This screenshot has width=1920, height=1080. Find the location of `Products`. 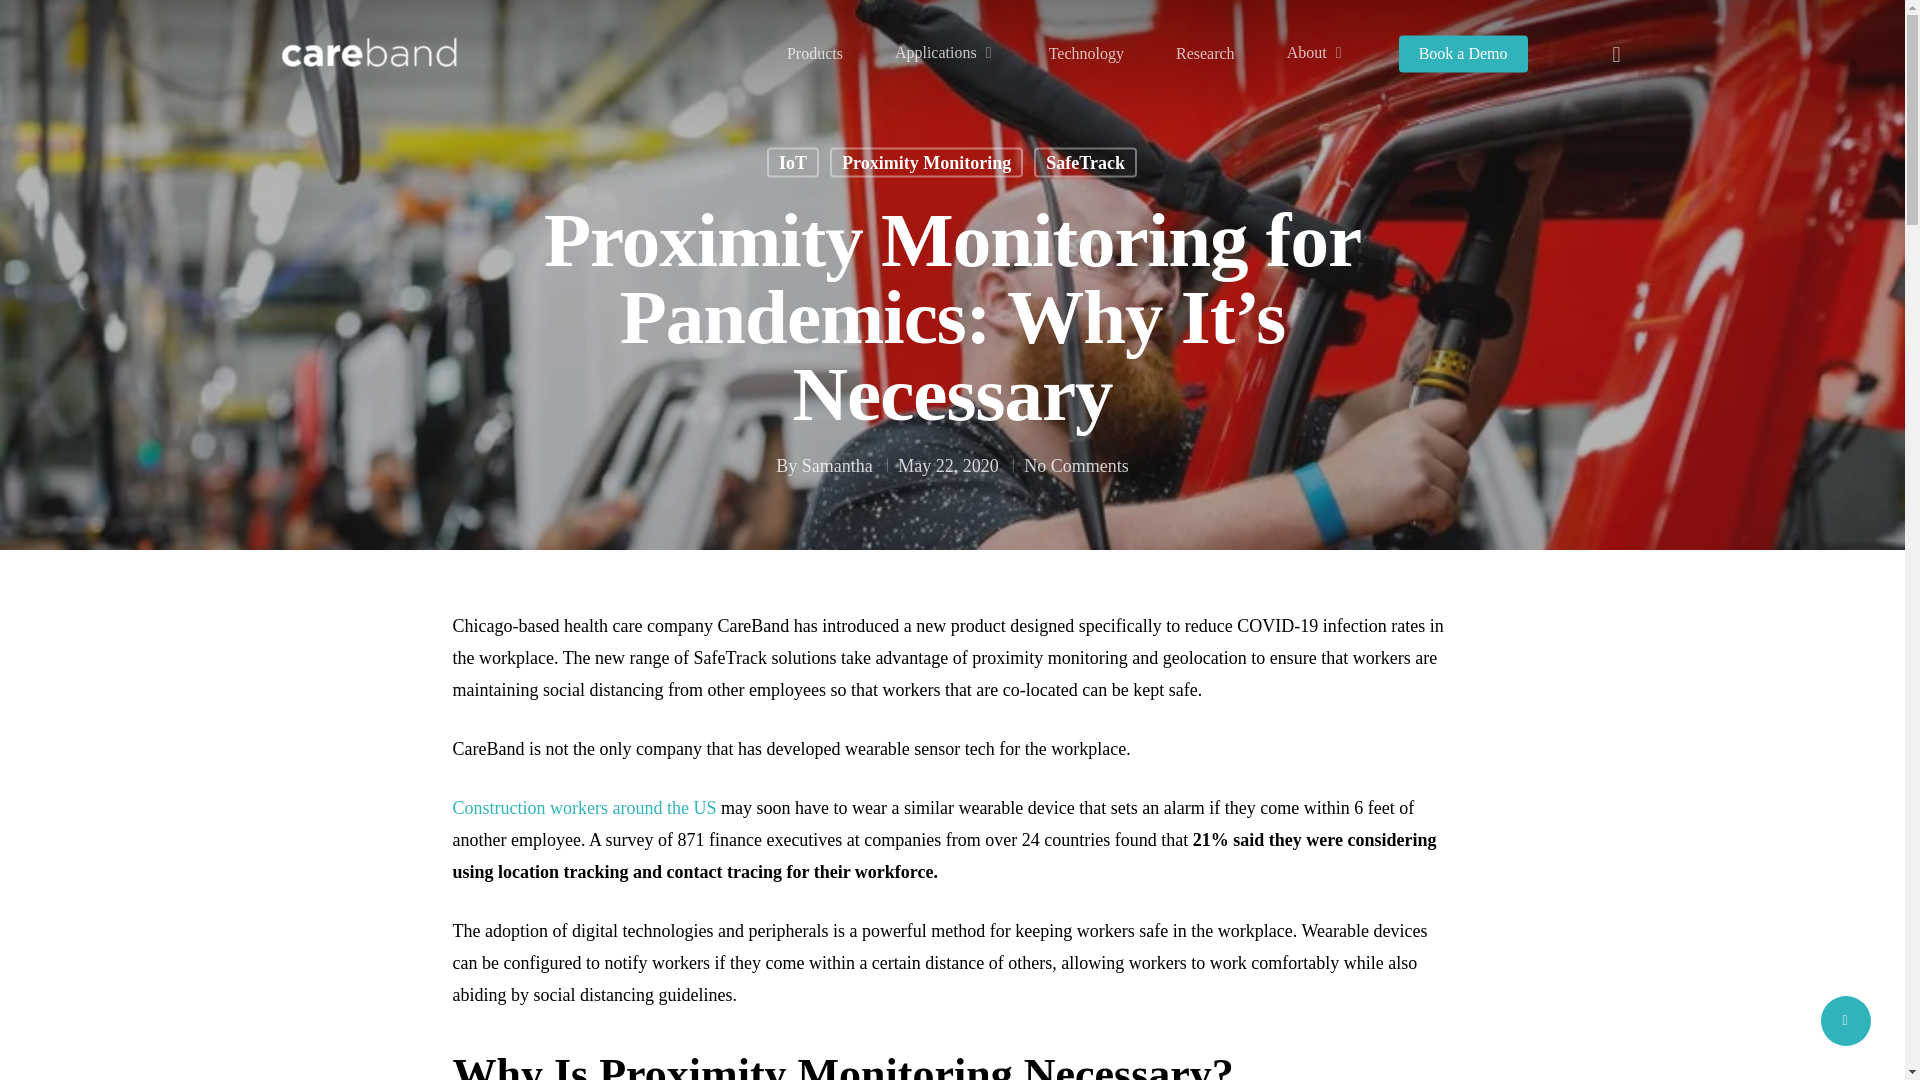

Products is located at coordinates (814, 54).